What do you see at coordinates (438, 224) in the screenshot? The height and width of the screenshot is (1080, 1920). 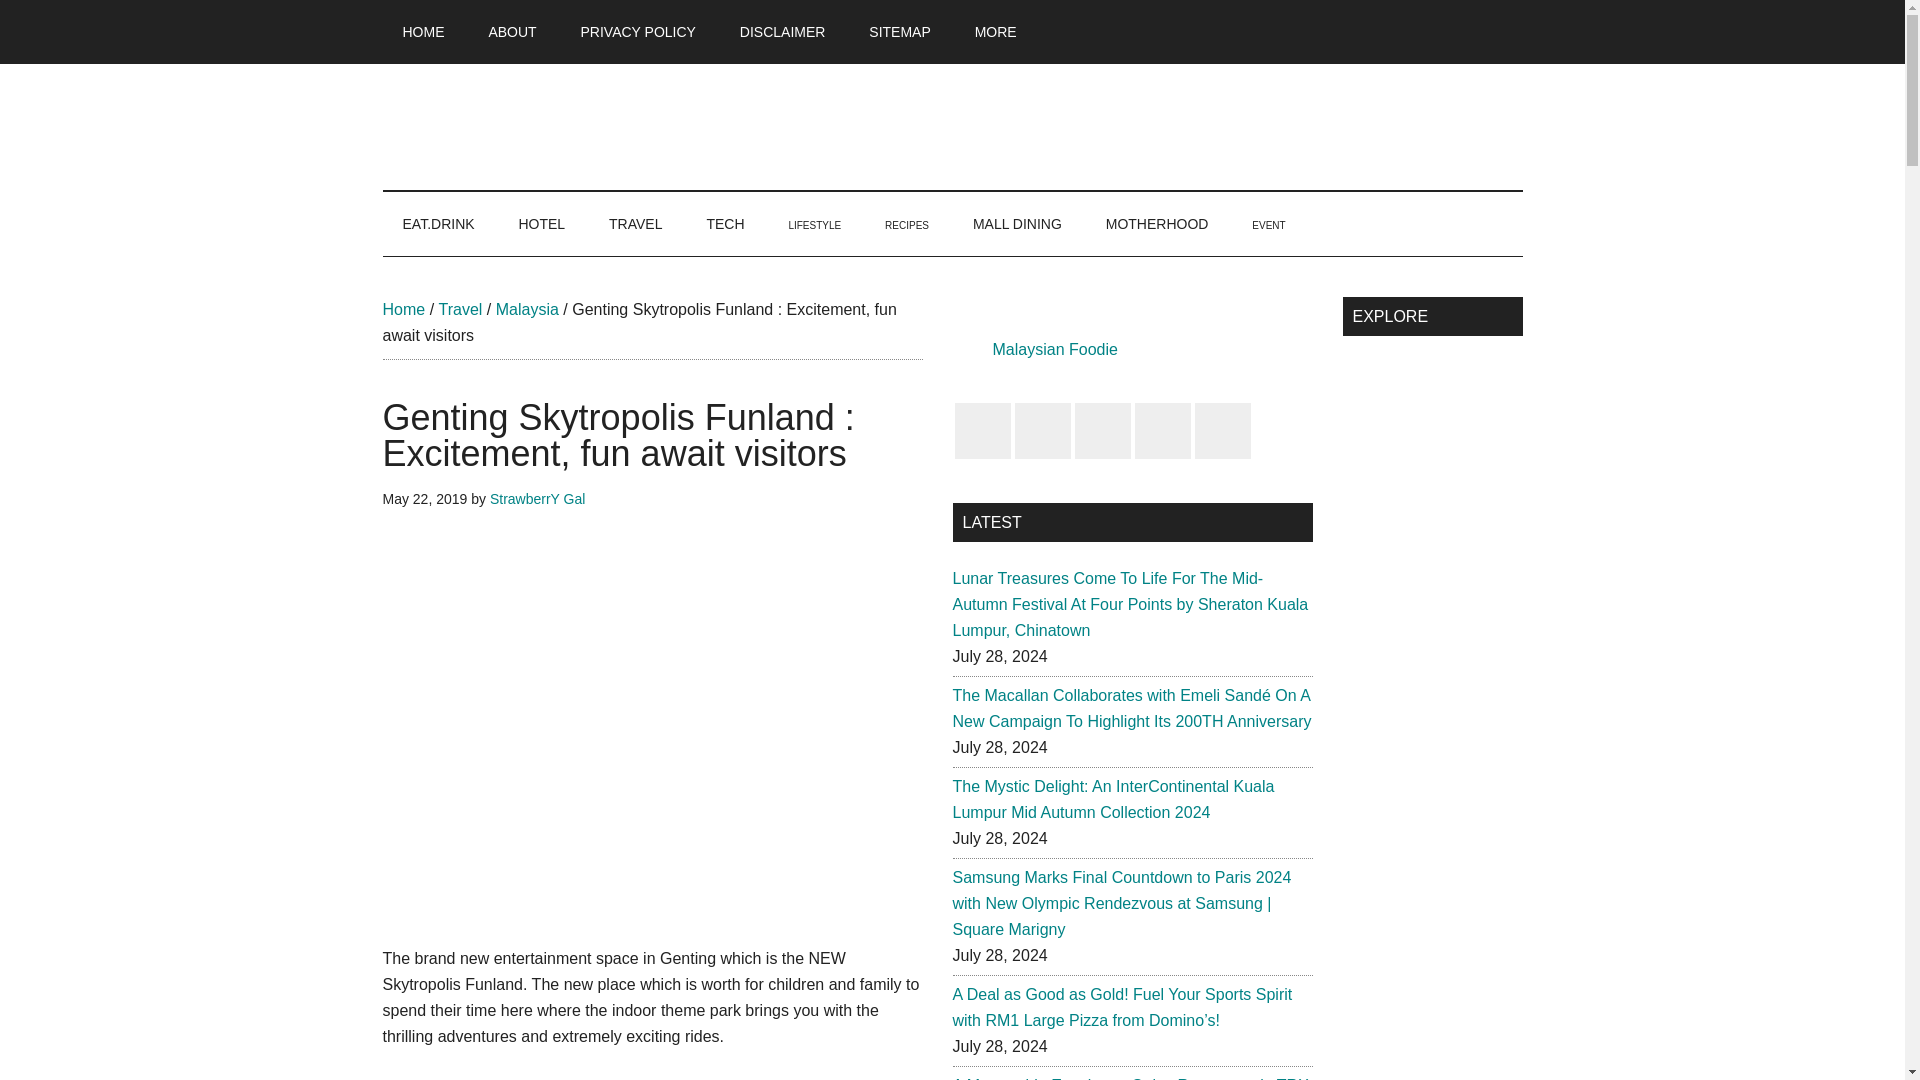 I see `EAT.DRINK` at bounding box center [438, 224].